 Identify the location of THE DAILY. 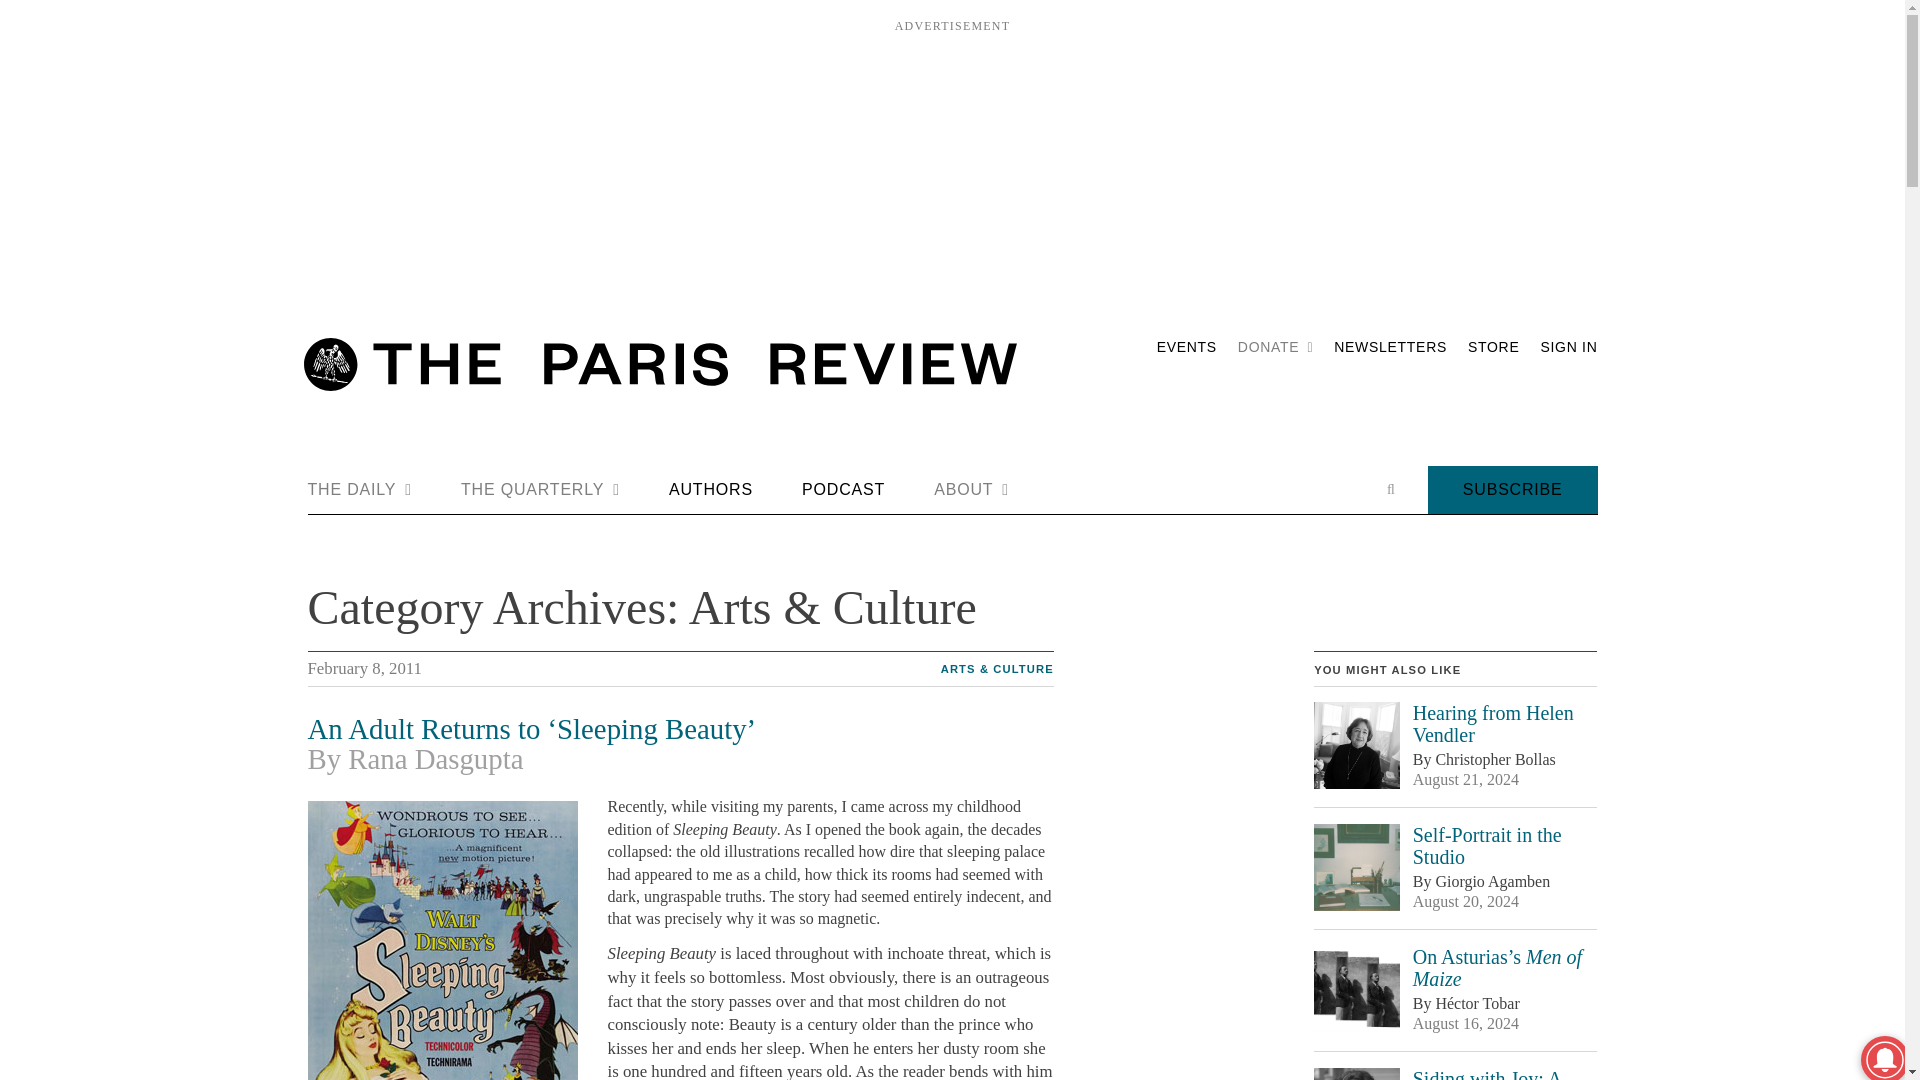
(360, 490).